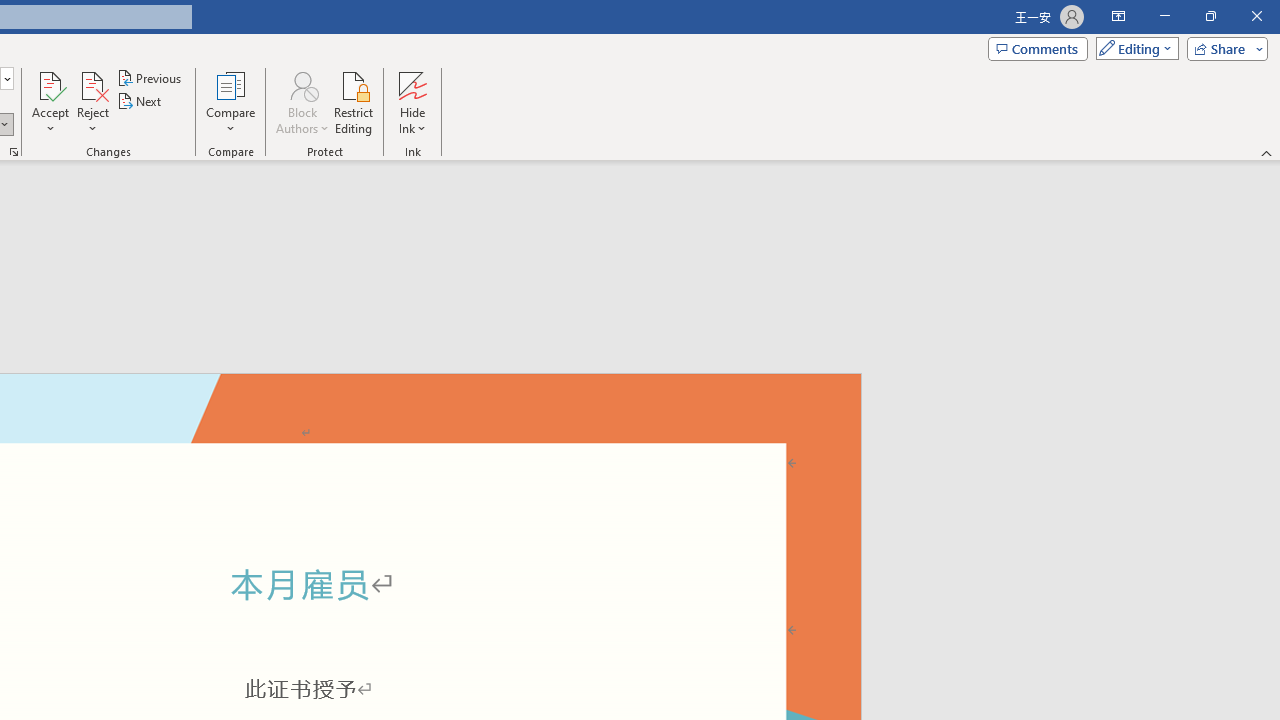  I want to click on Next, so click(140, 102).